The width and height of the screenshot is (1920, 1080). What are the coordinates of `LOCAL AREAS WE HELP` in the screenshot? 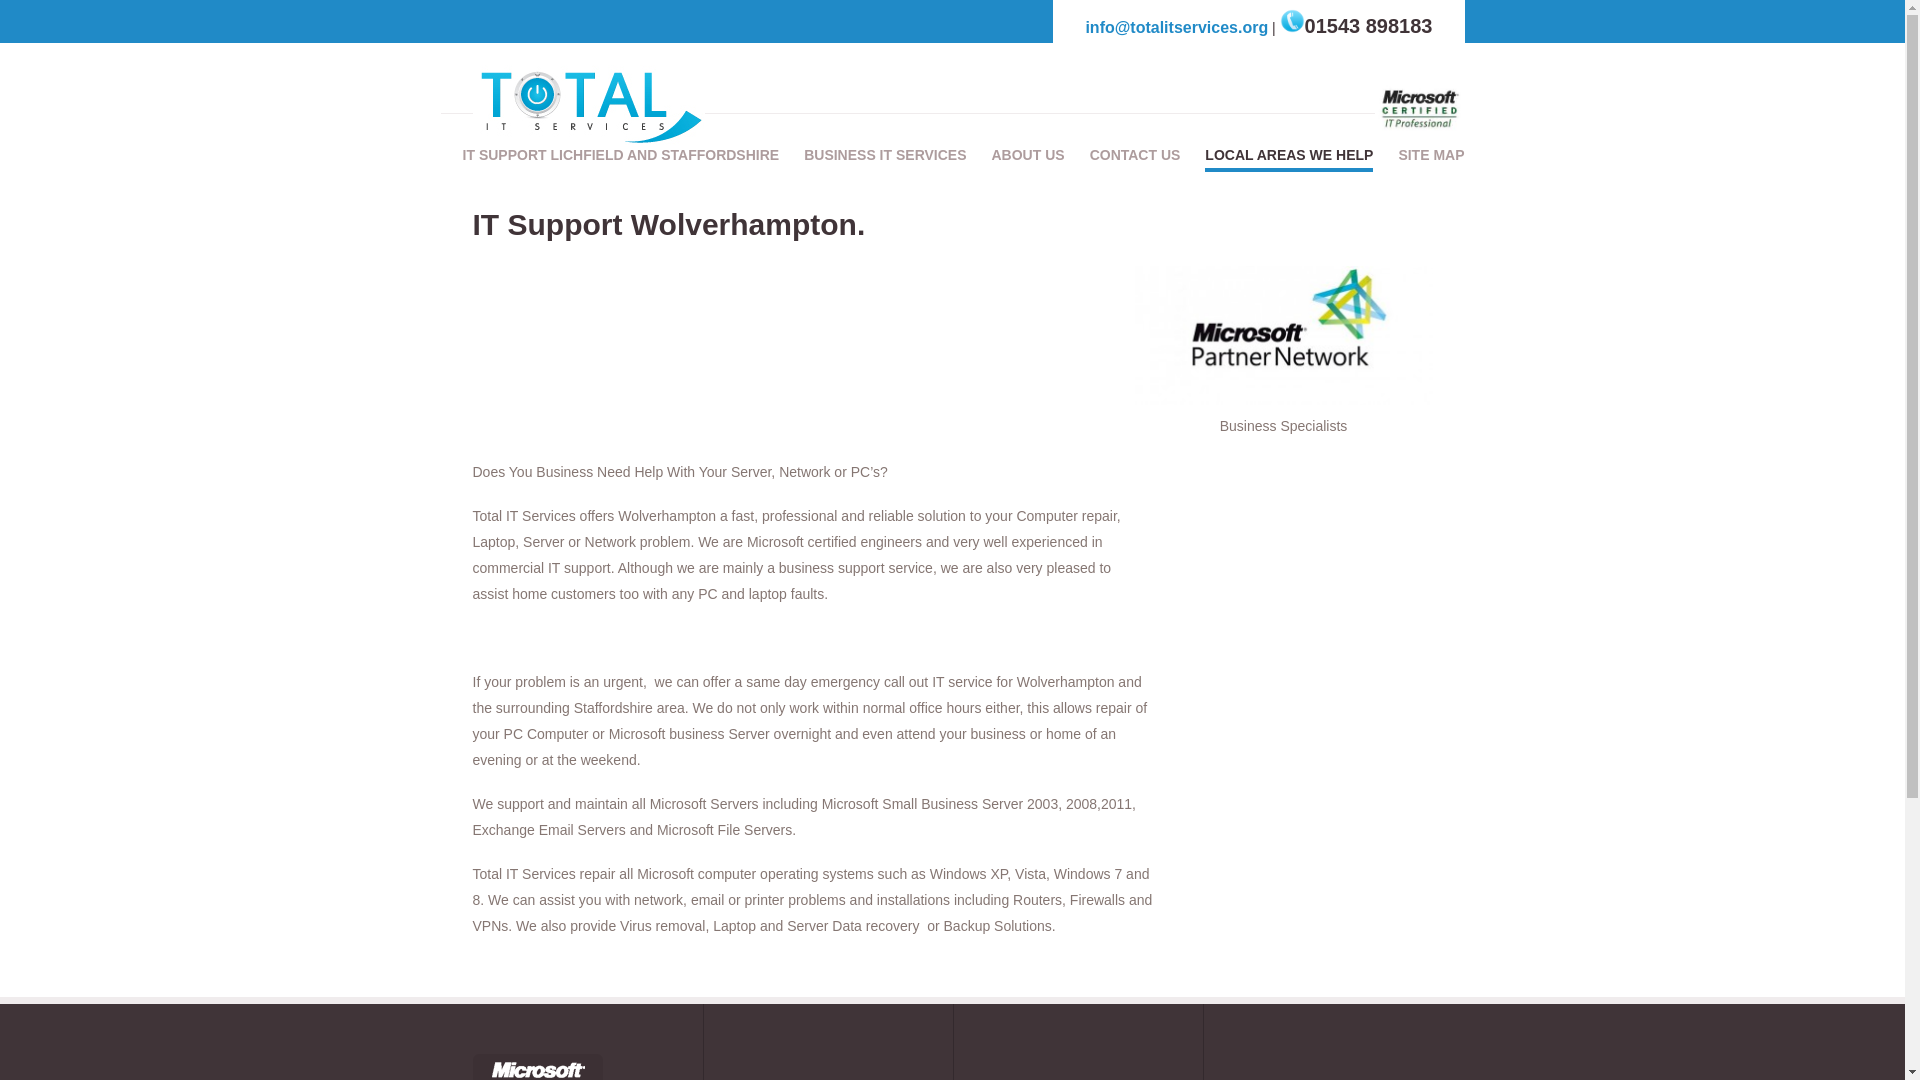 It's located at (1288, 156).